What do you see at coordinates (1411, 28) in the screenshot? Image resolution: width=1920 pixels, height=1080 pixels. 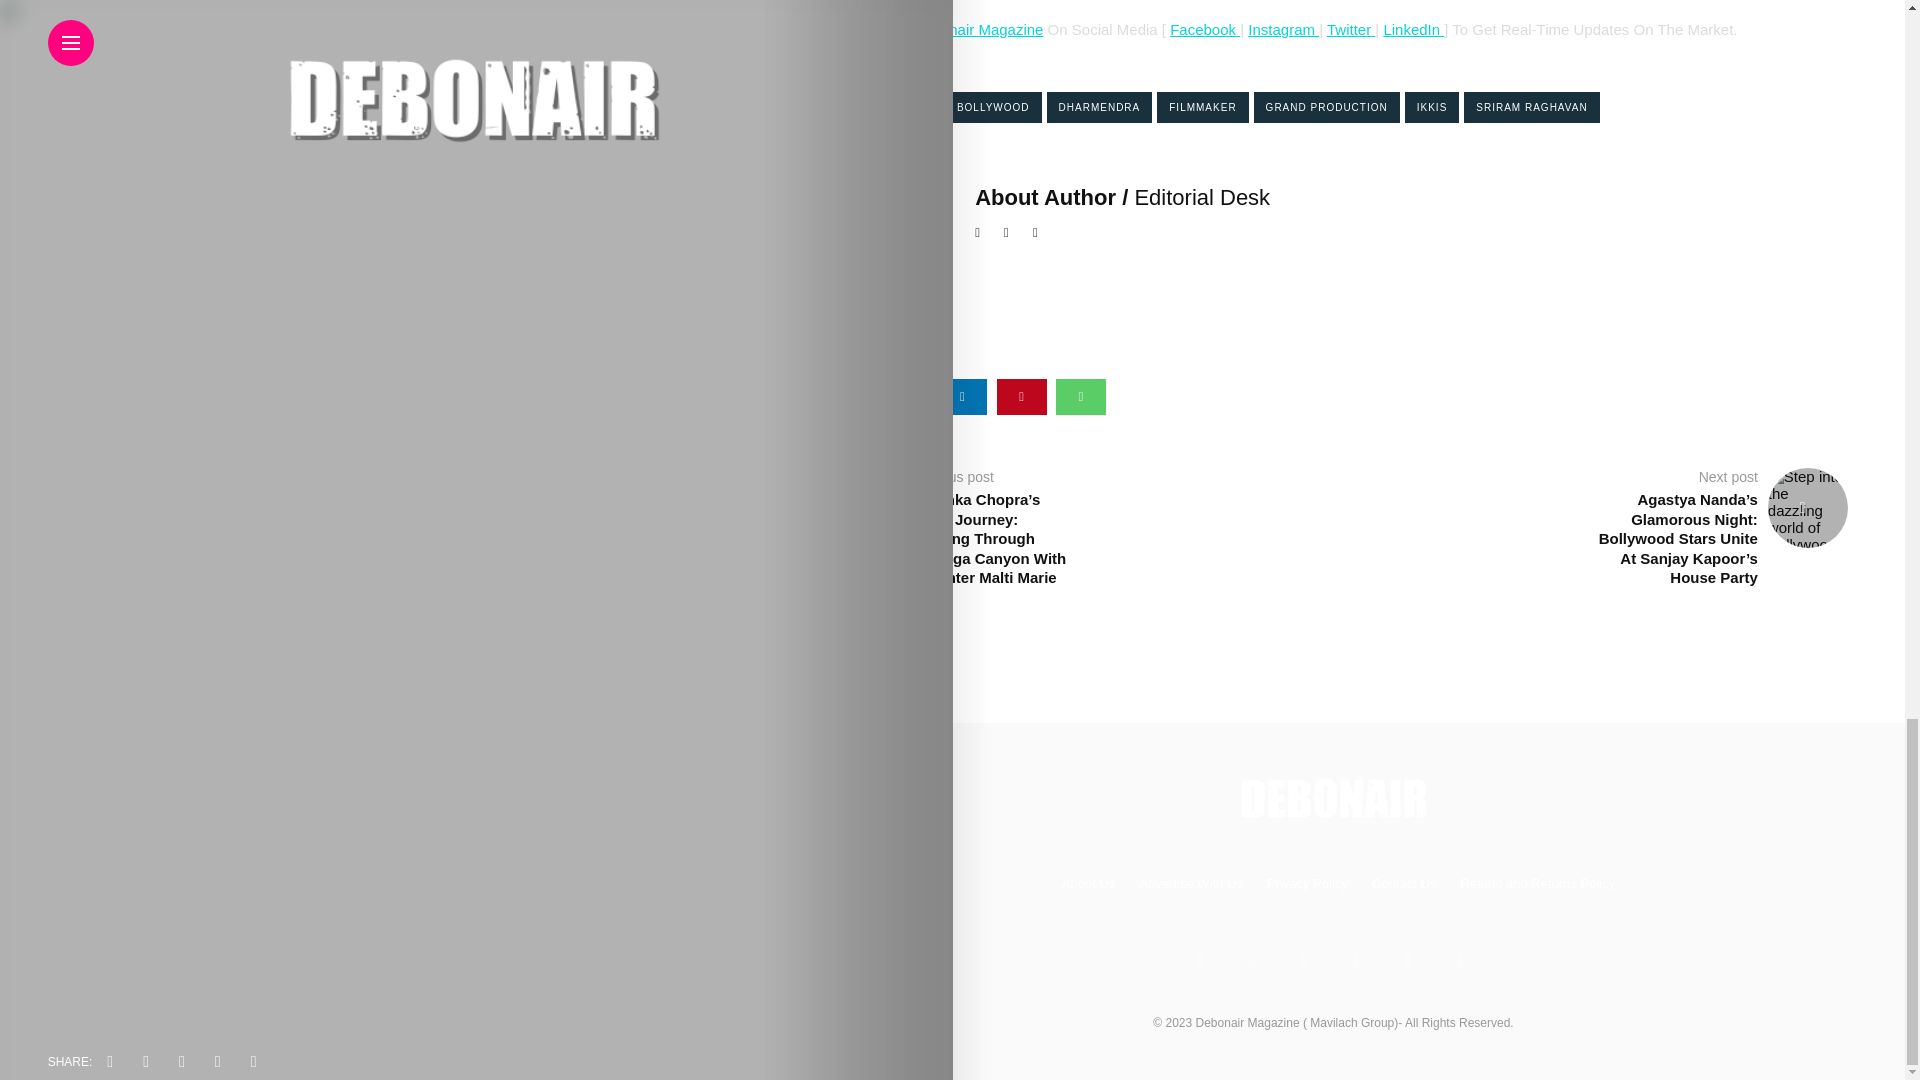 I see `LinkedIn` at bounding box center [1411, 28].